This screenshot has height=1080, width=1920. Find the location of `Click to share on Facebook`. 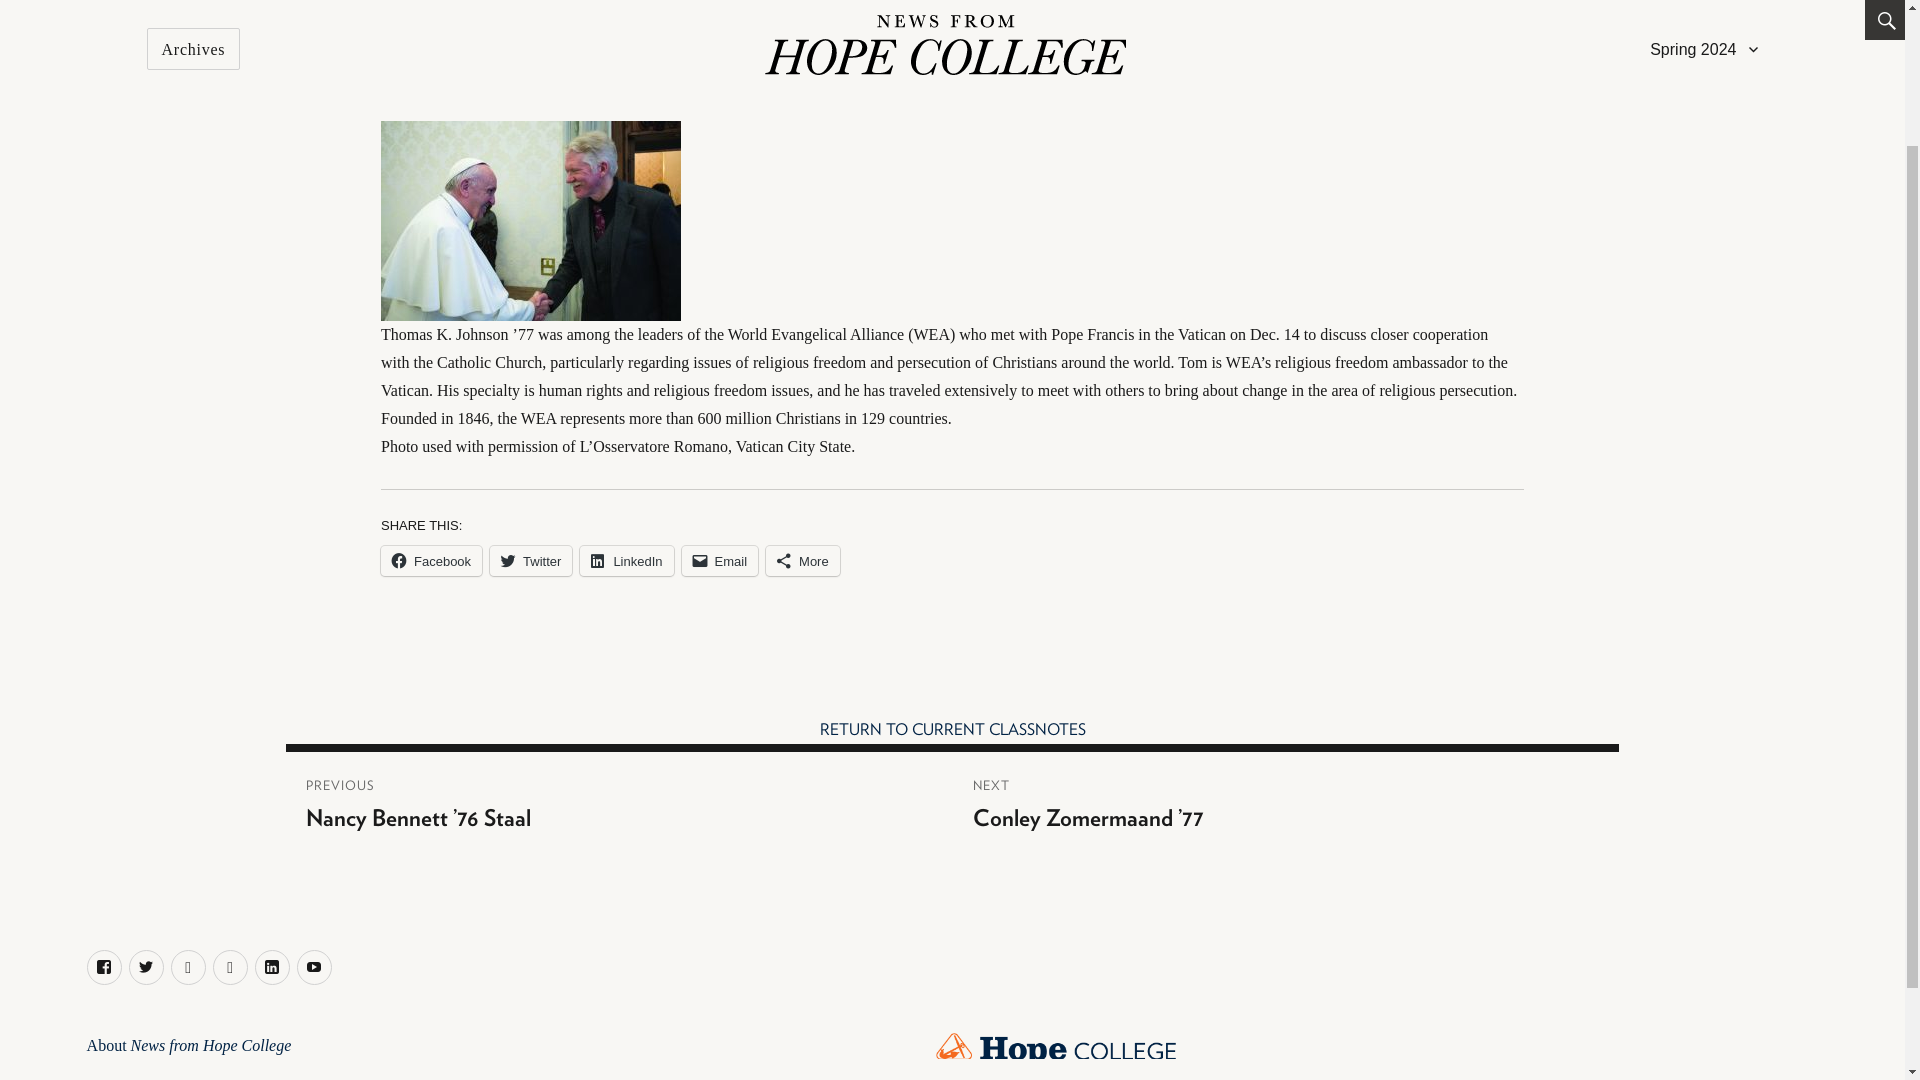

Click to share on Facebook is located at coordinates (430, 560).